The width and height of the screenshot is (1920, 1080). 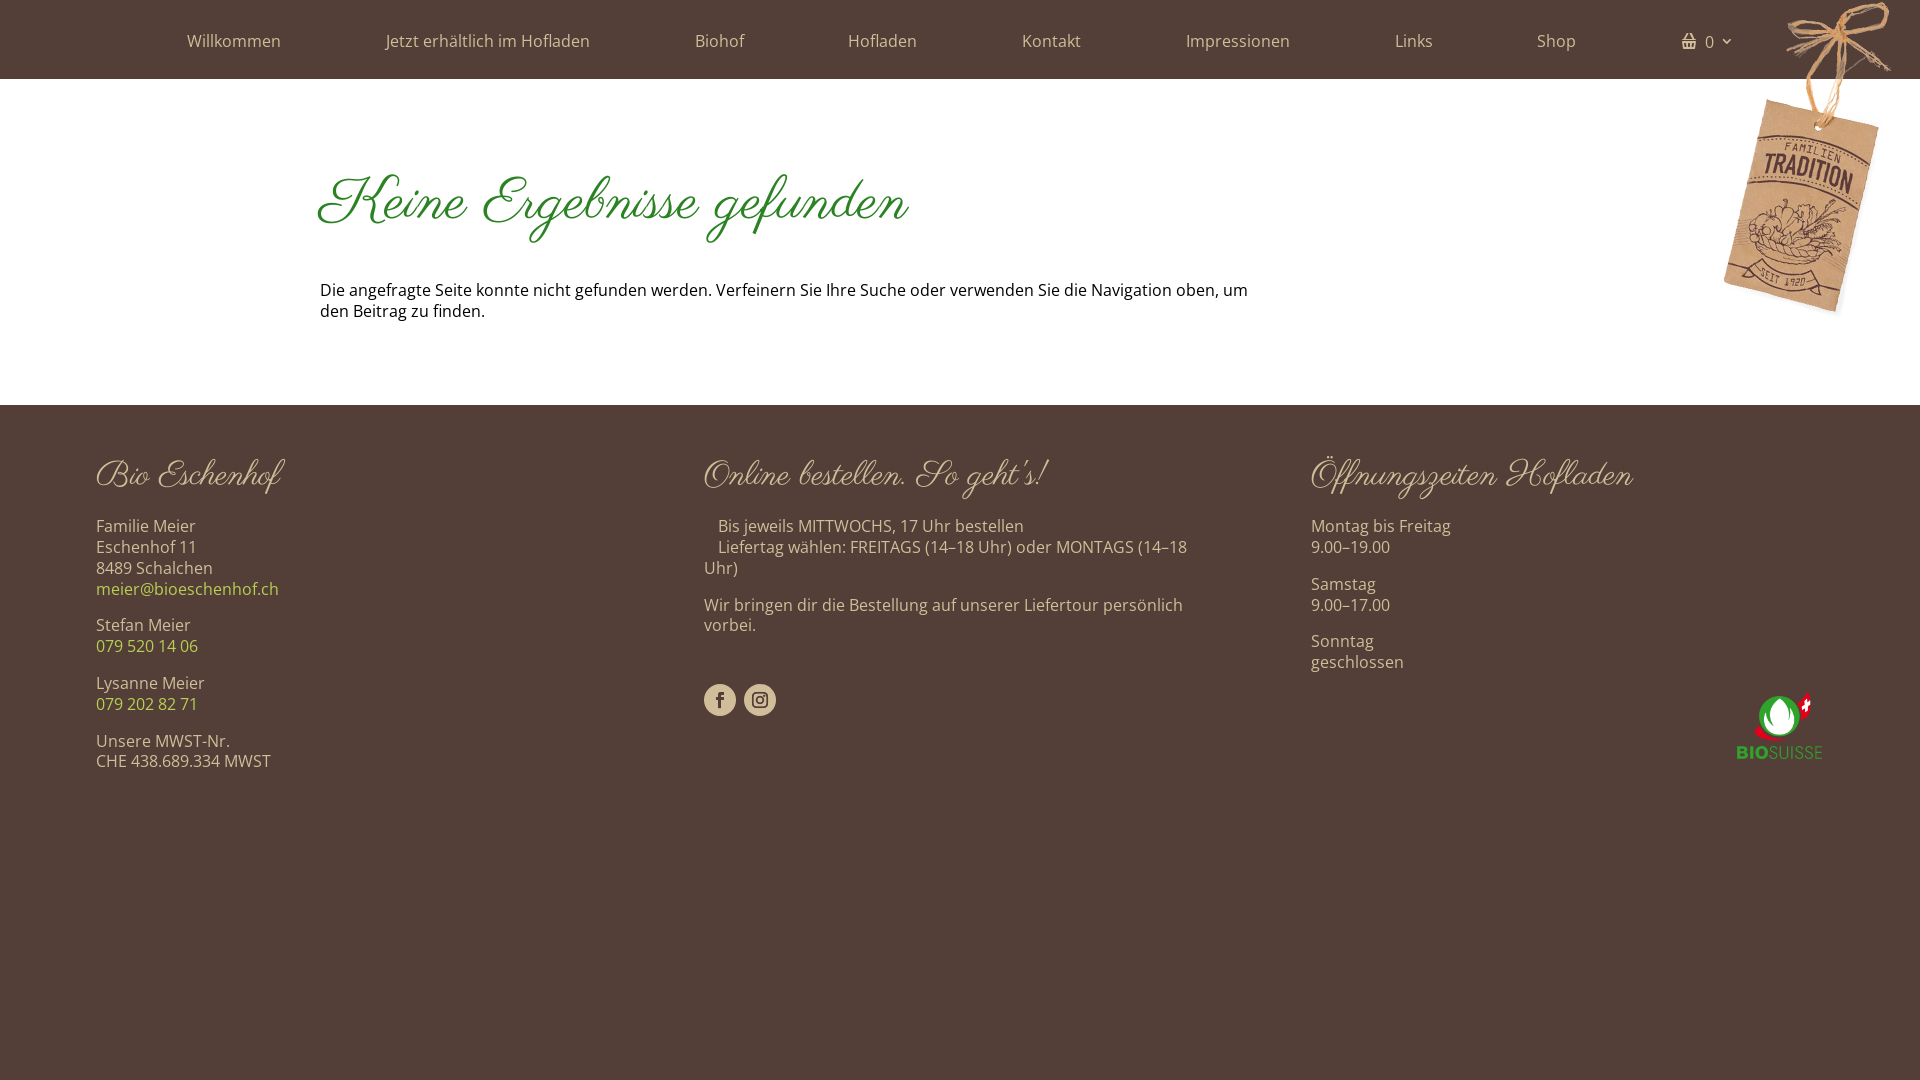 What do you see at coordinates (147, 646) in the screenshot?
I see `079 520 14 06` at bounding box center [147, 646].